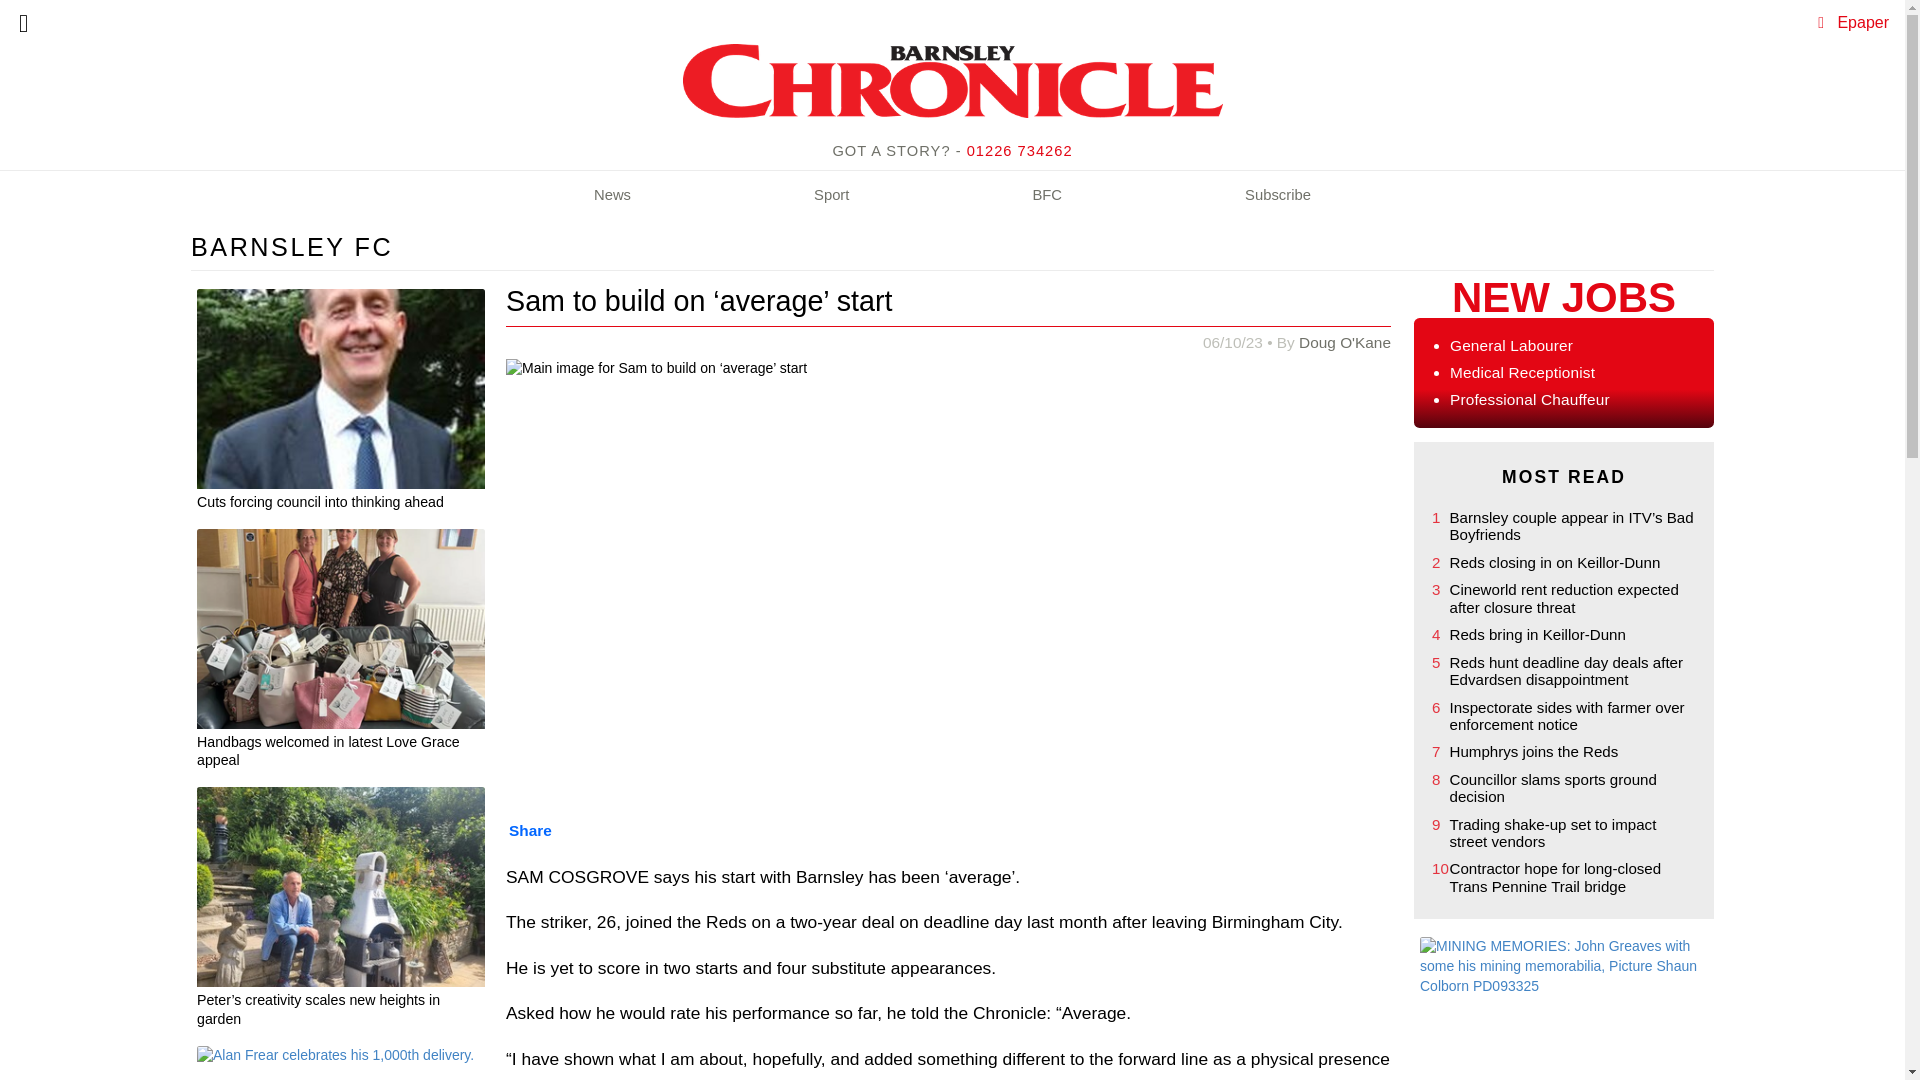 The image size is (1920, 1080). Describe the element at coordinates (1020, 150) in the screenshot. I see `01226 734262` at that location.